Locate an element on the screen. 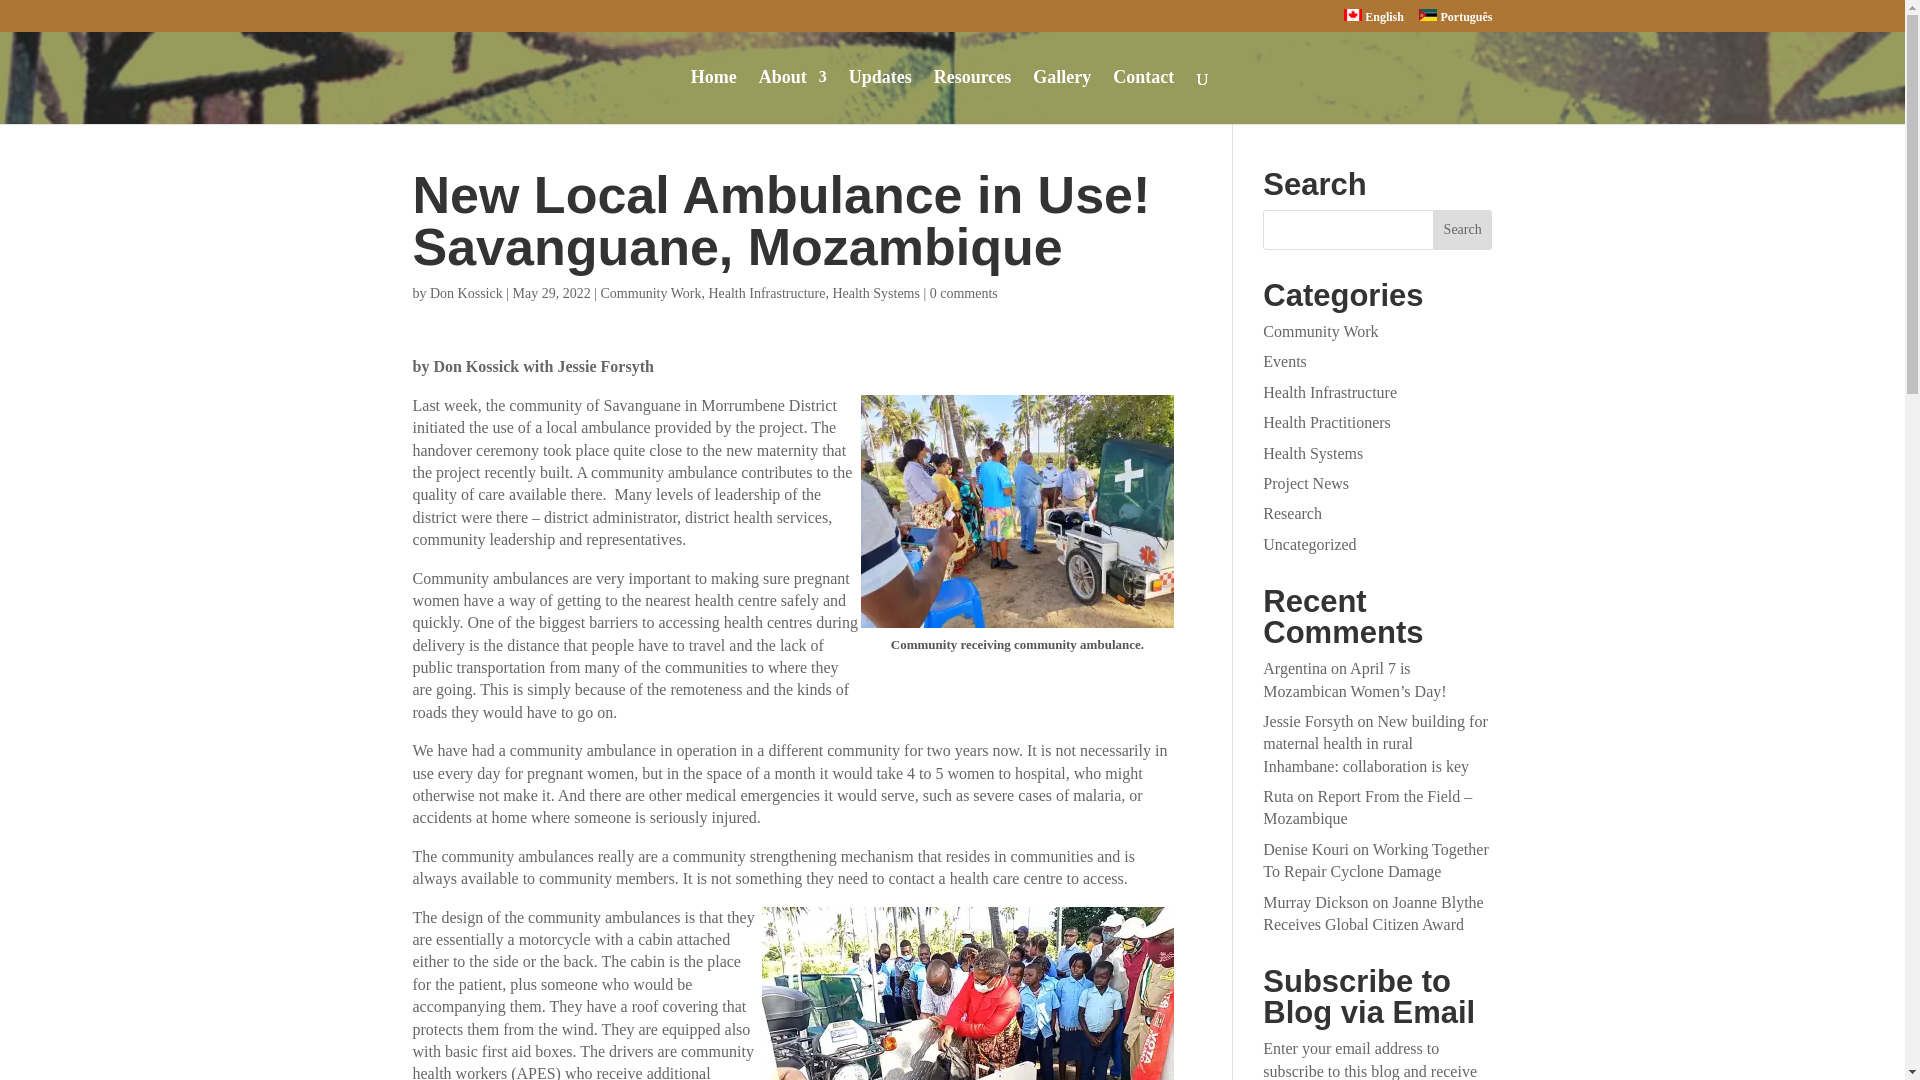  About is located at coordinates (792, 97).